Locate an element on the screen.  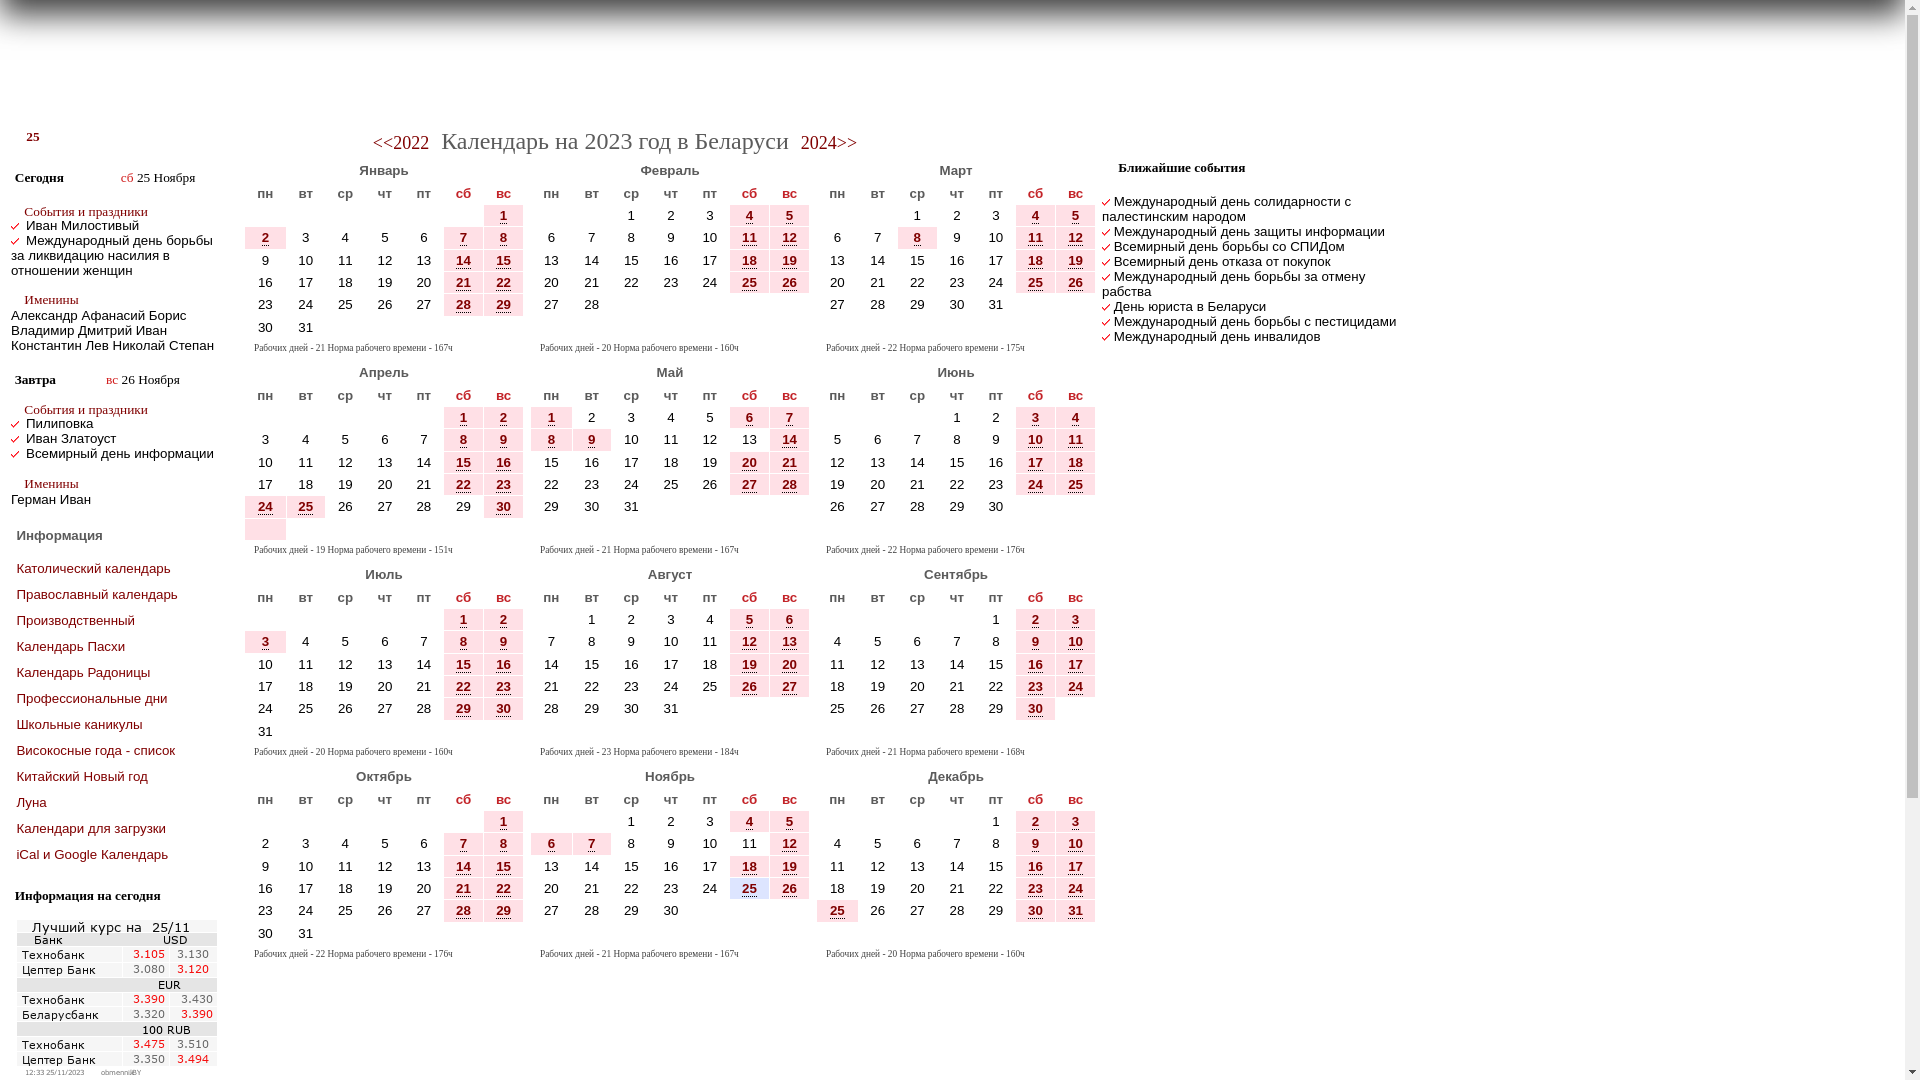
  is located at coordinates (346, 620).